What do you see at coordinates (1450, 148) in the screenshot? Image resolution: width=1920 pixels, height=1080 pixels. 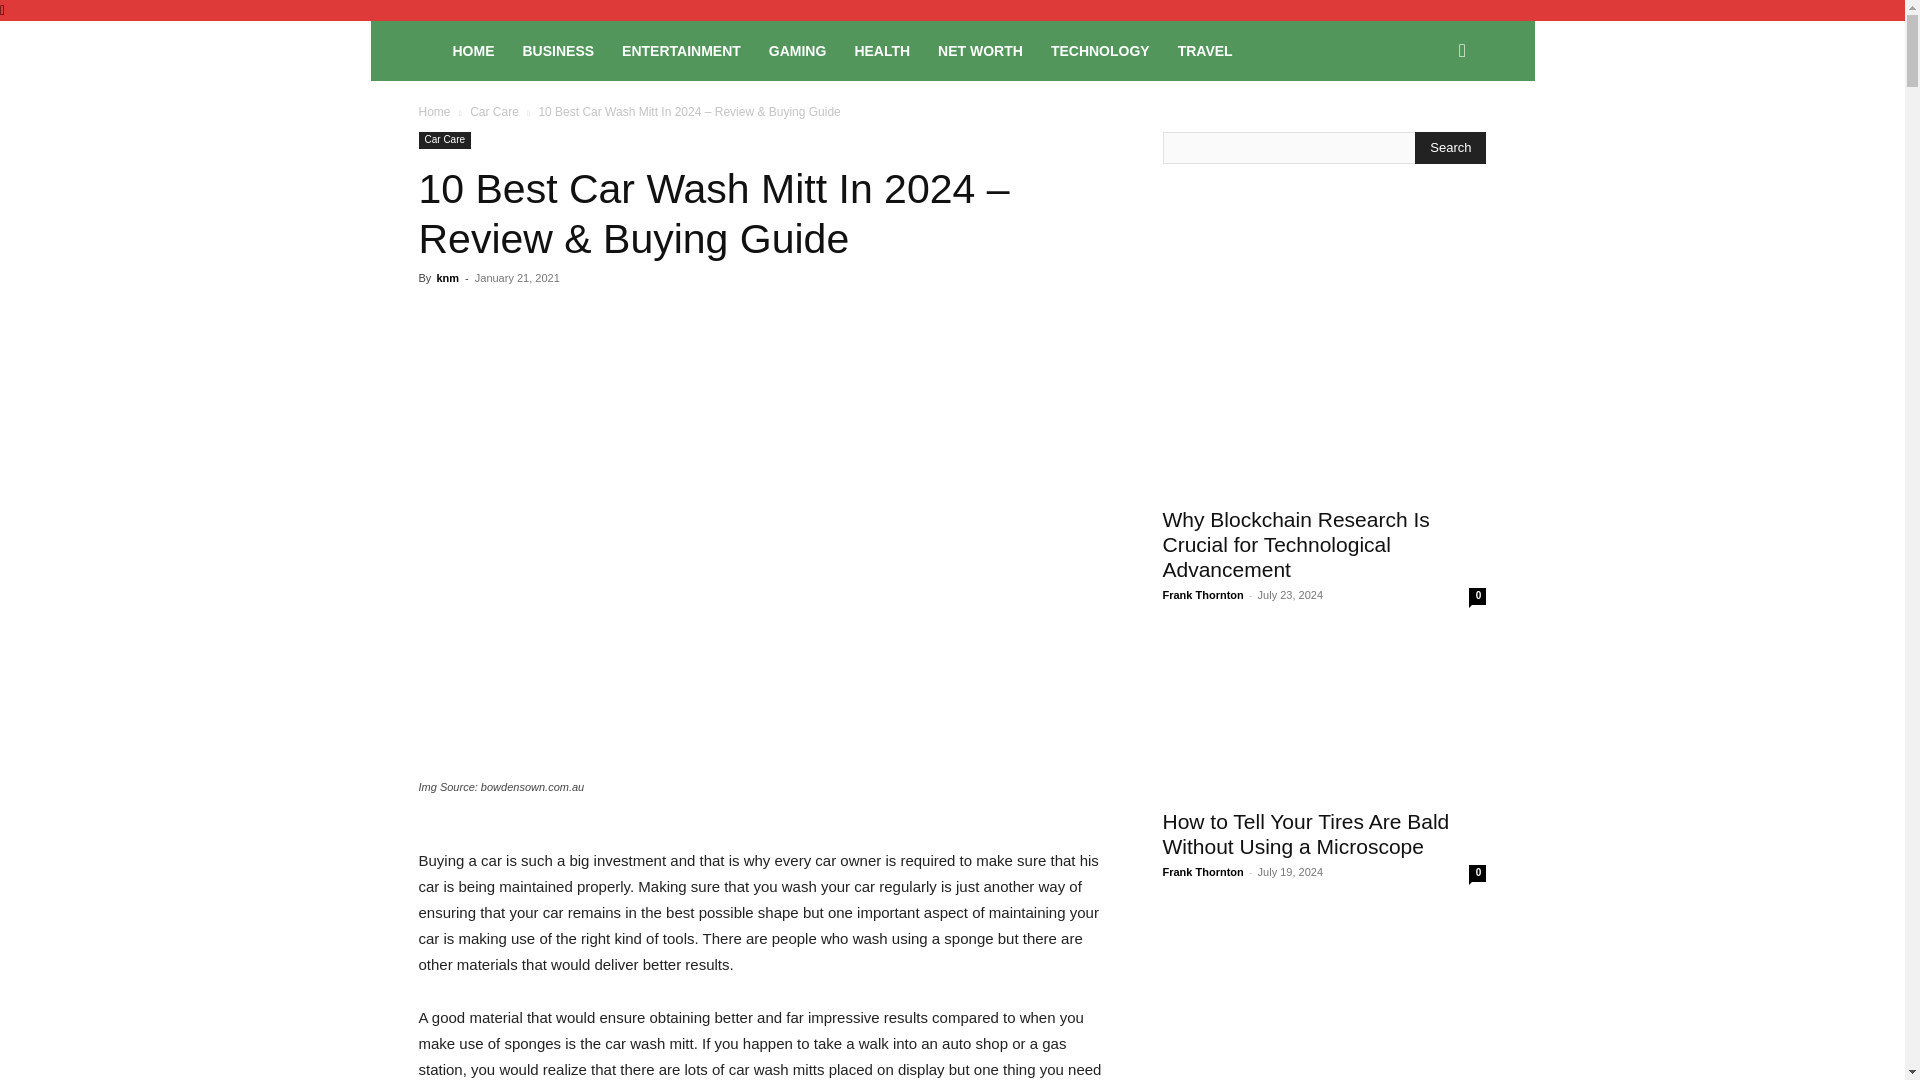 I see `Search` at bounding box center [1450, 148].